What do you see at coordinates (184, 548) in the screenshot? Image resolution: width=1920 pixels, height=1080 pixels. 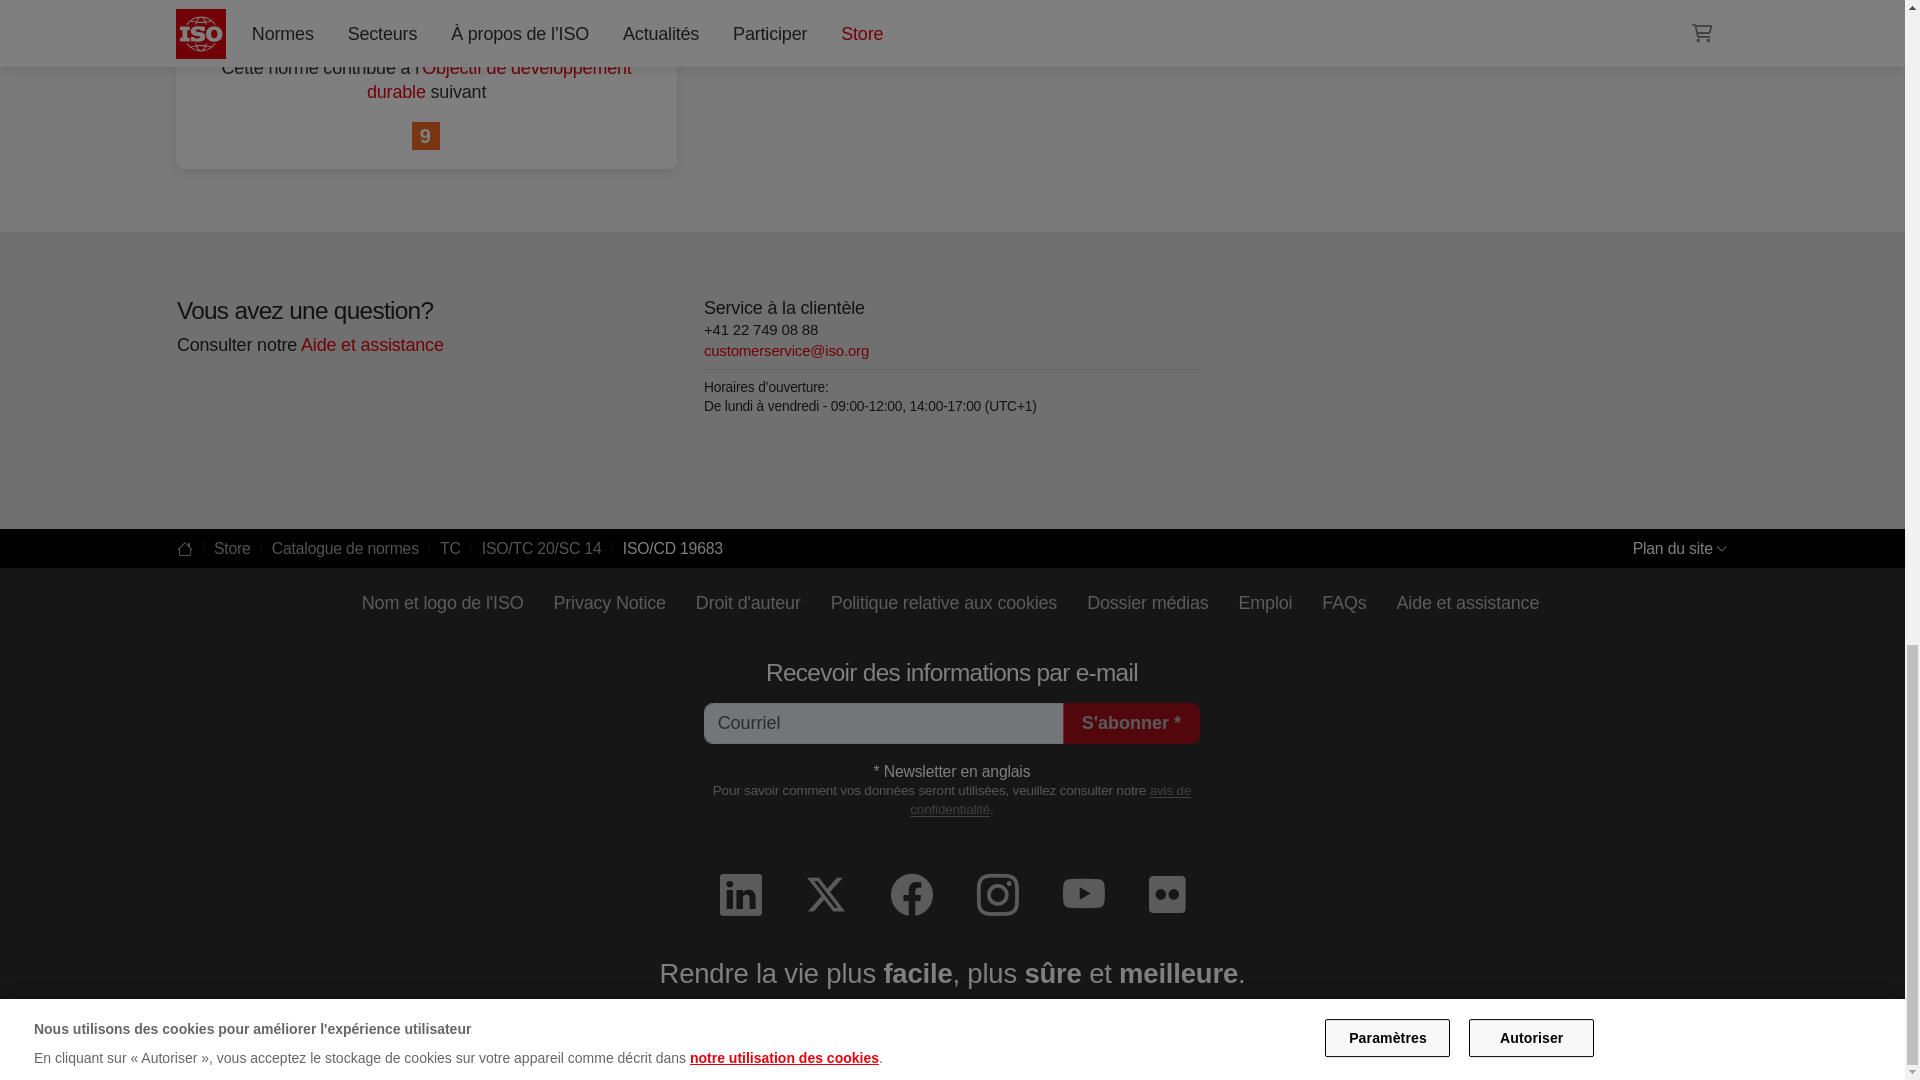 I see `Page d'accueil` at bounding box center [184, 548].